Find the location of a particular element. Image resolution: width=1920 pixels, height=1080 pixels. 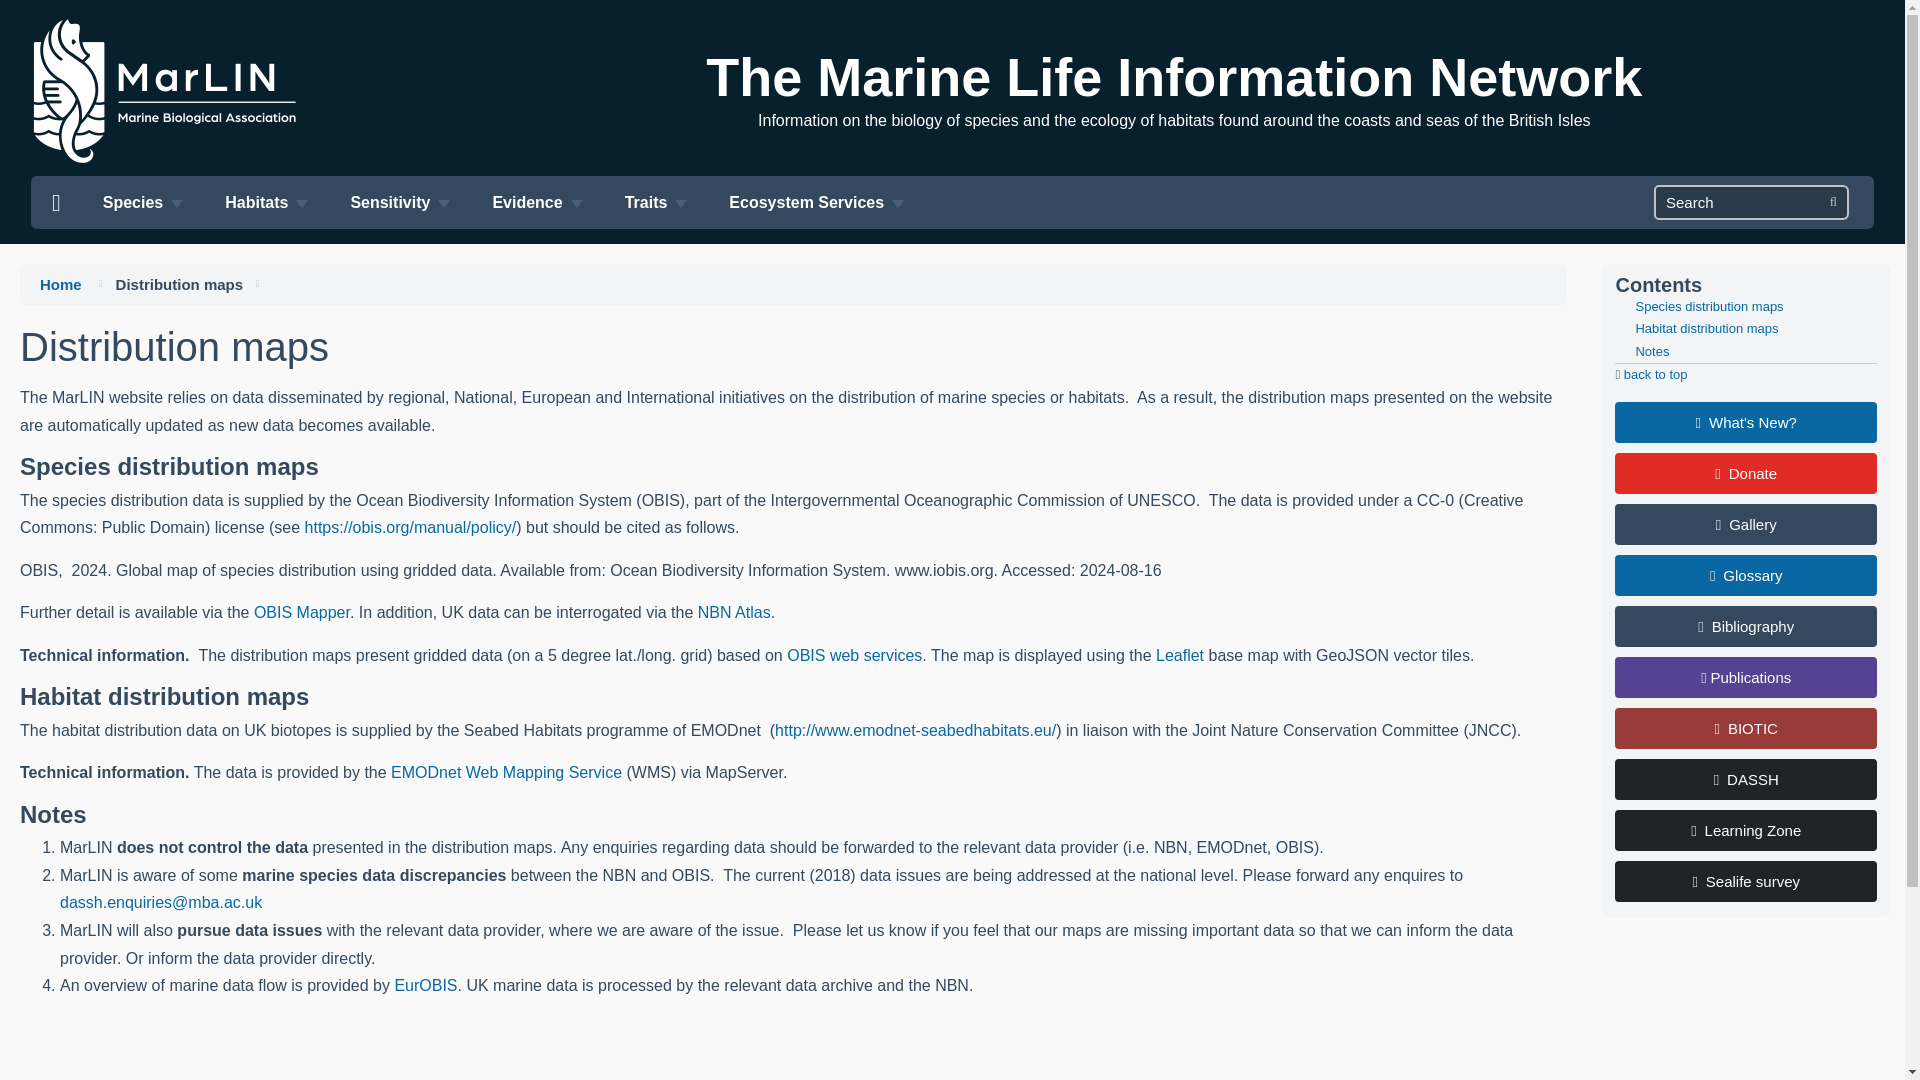

Sensitivity is located at coordinates (399, 202).